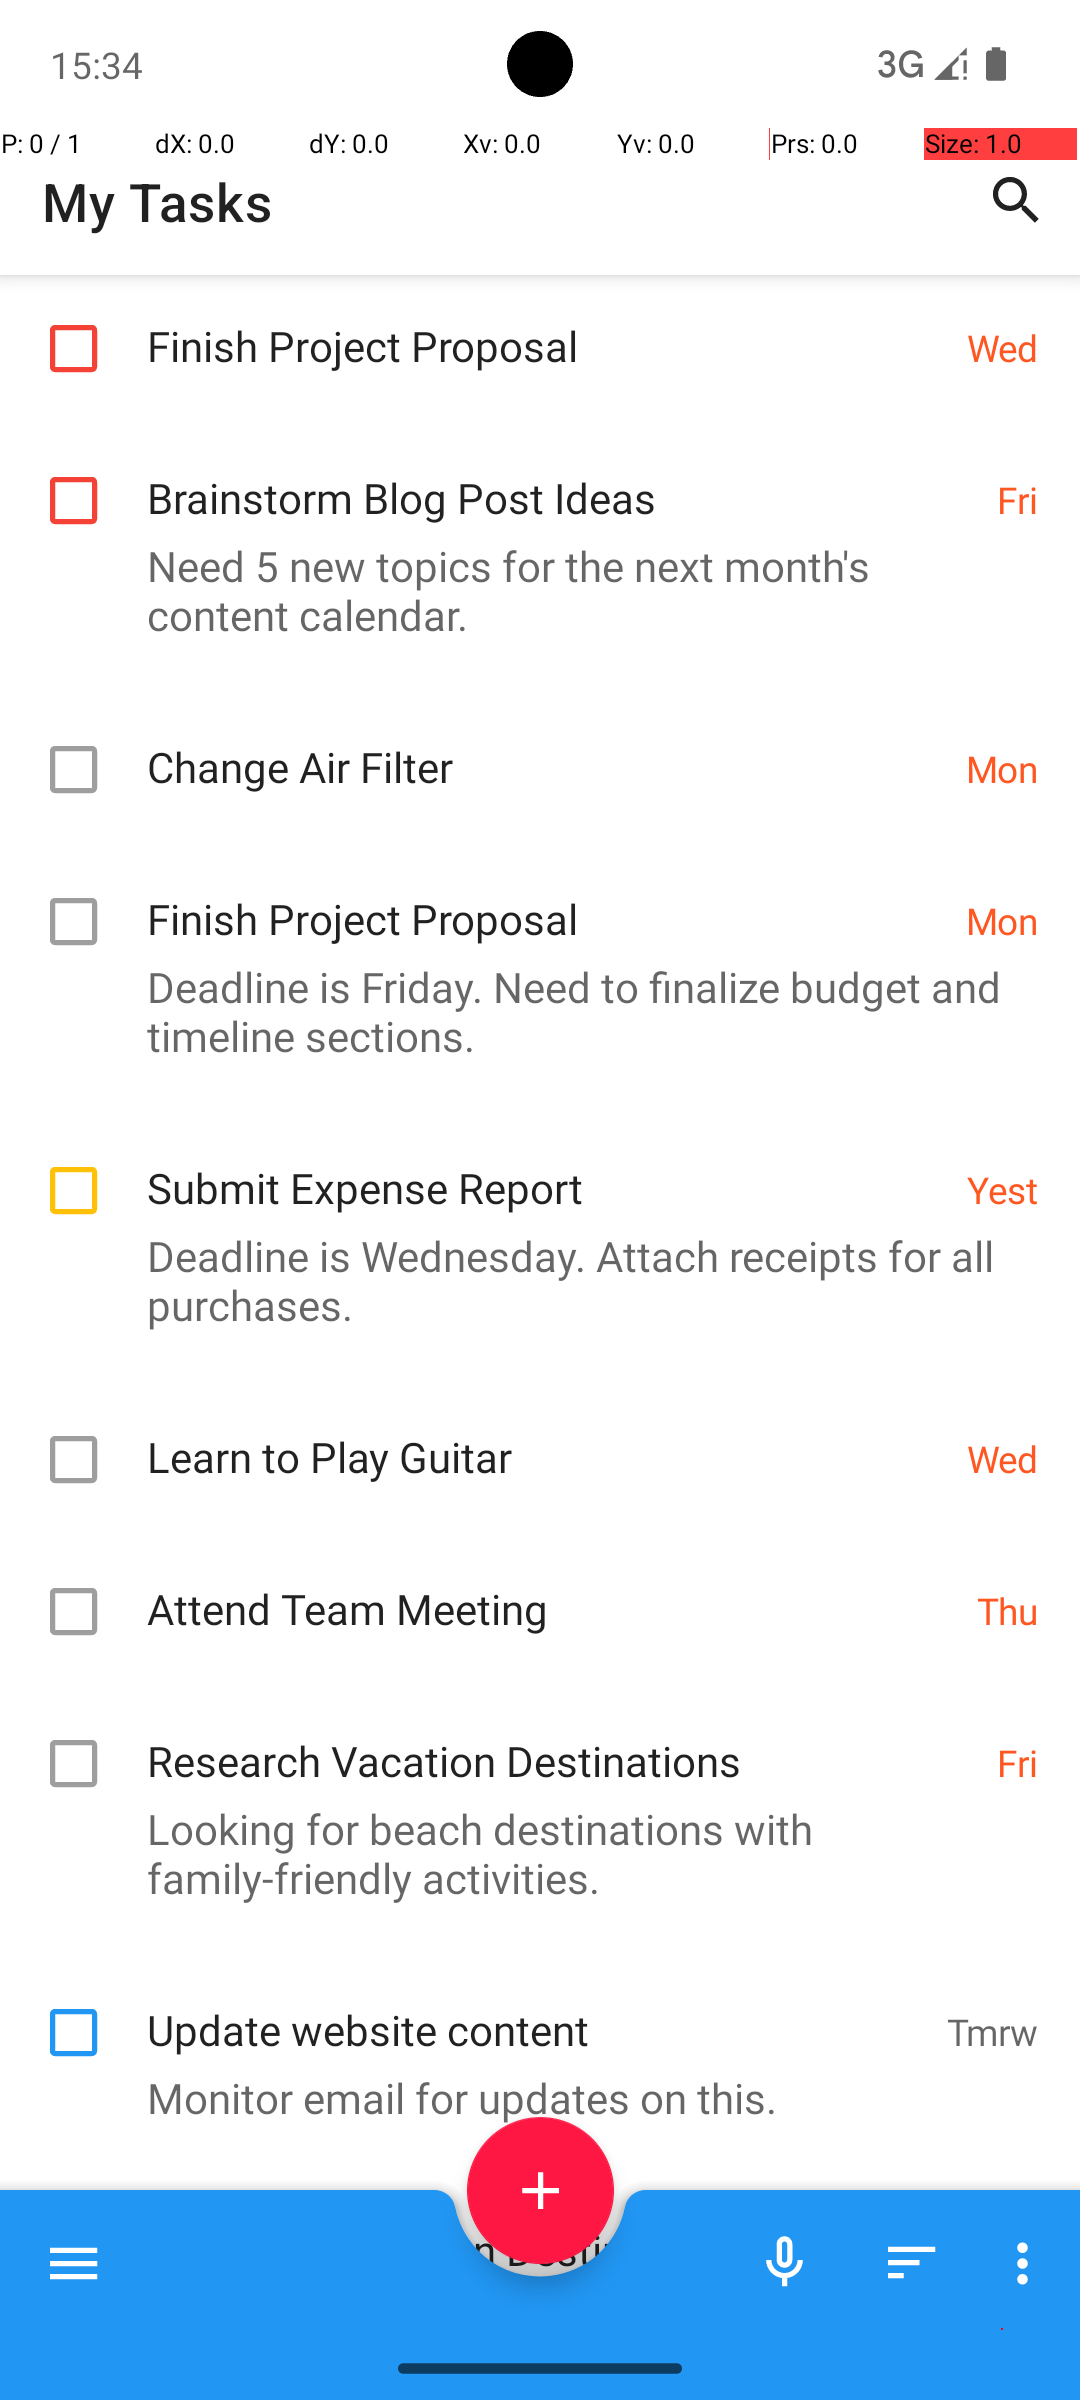  I want to click on Thu, so click(1008, 1610).